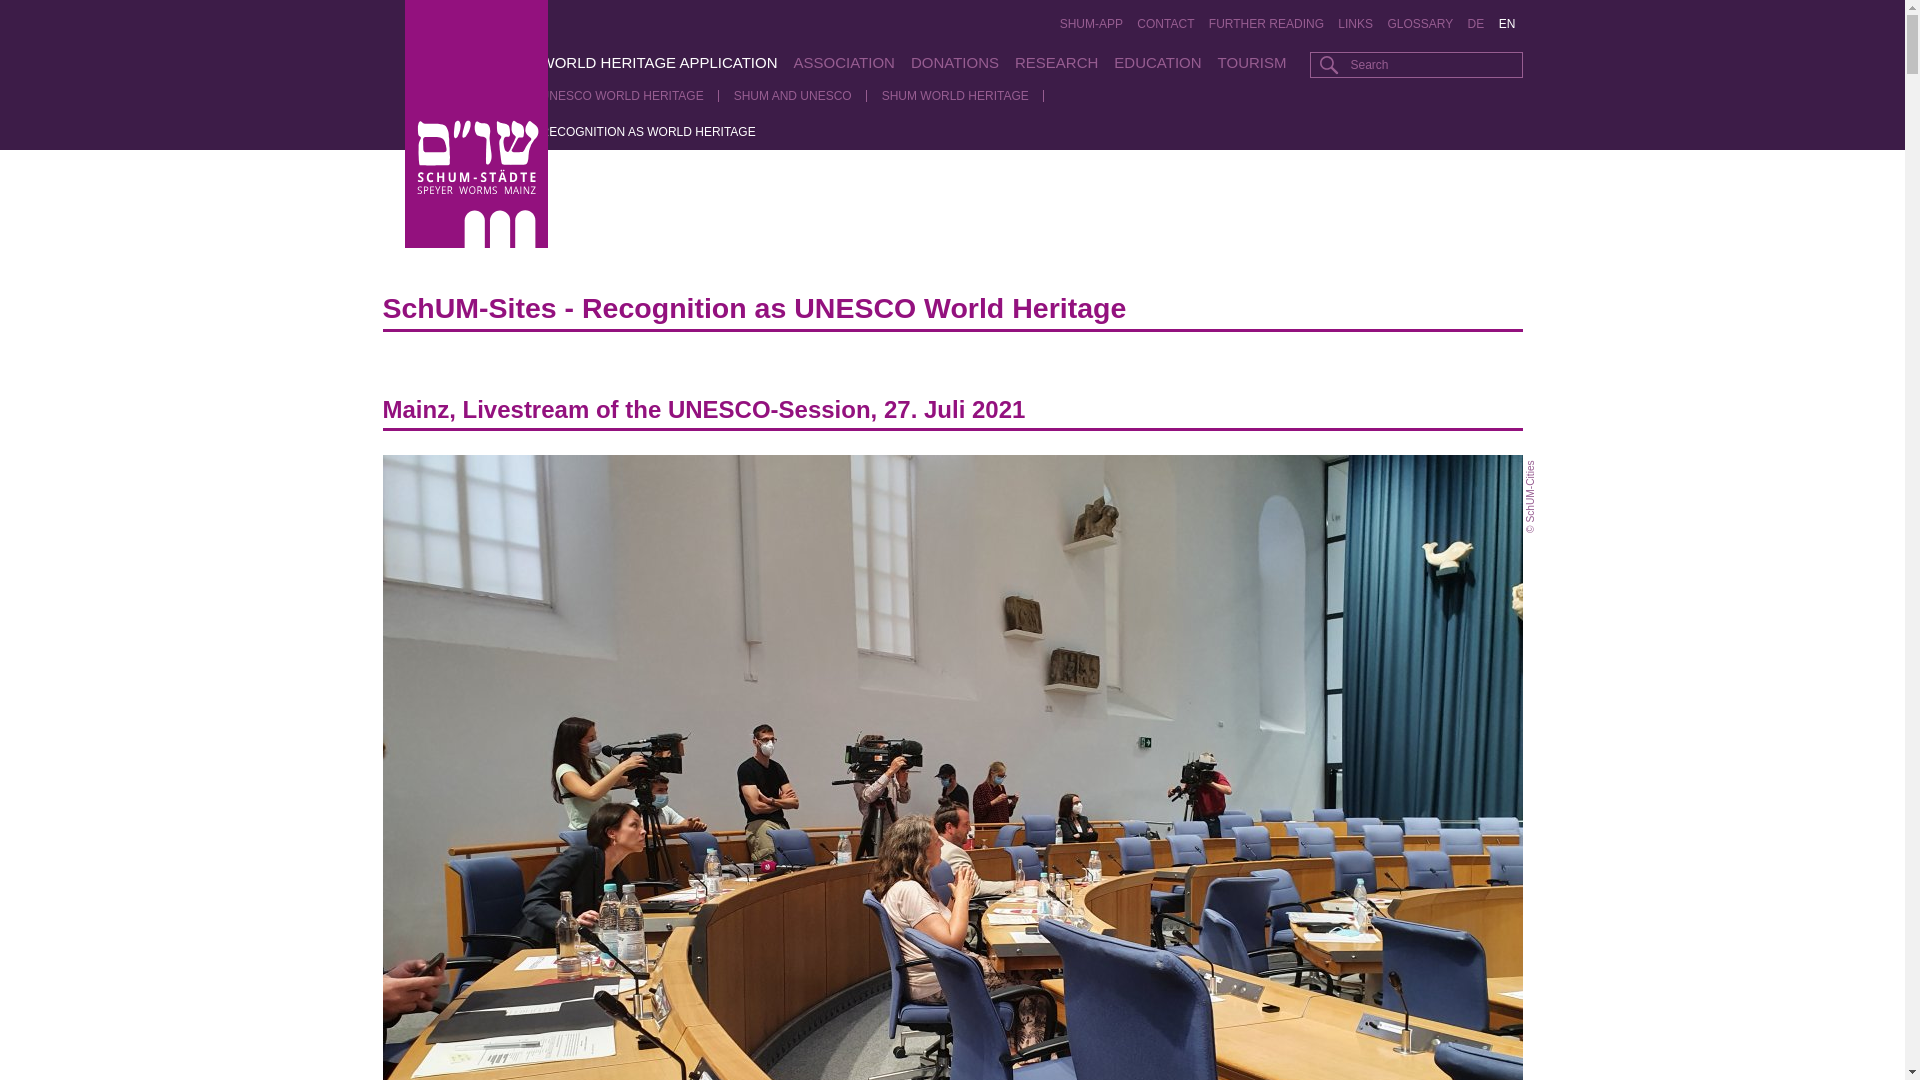 This screenshot has height=1080, width=1920. What do you see at coordinates (1475, 24) in the screenshot?
I see `DE` at bounding box center [1475, 24].